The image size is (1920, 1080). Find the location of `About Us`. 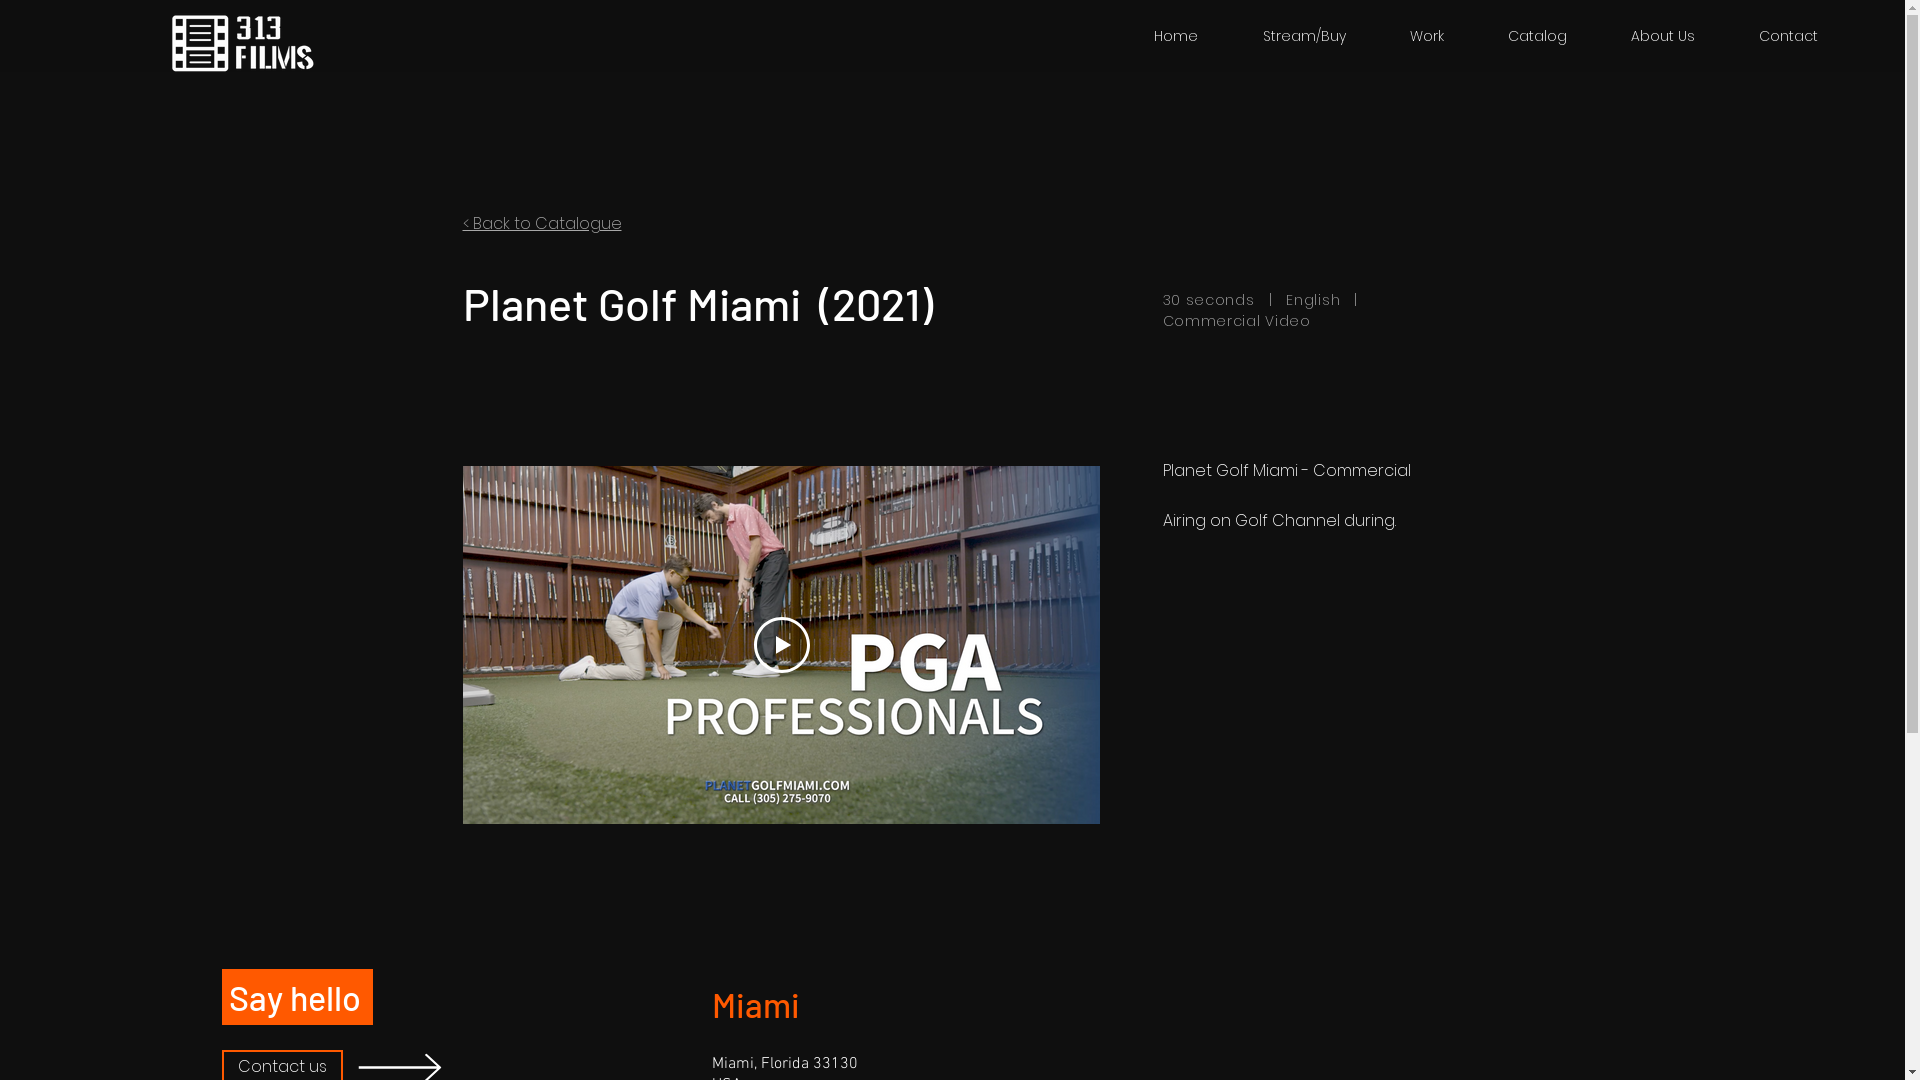

About Us is located at coordinates (1663, 36).